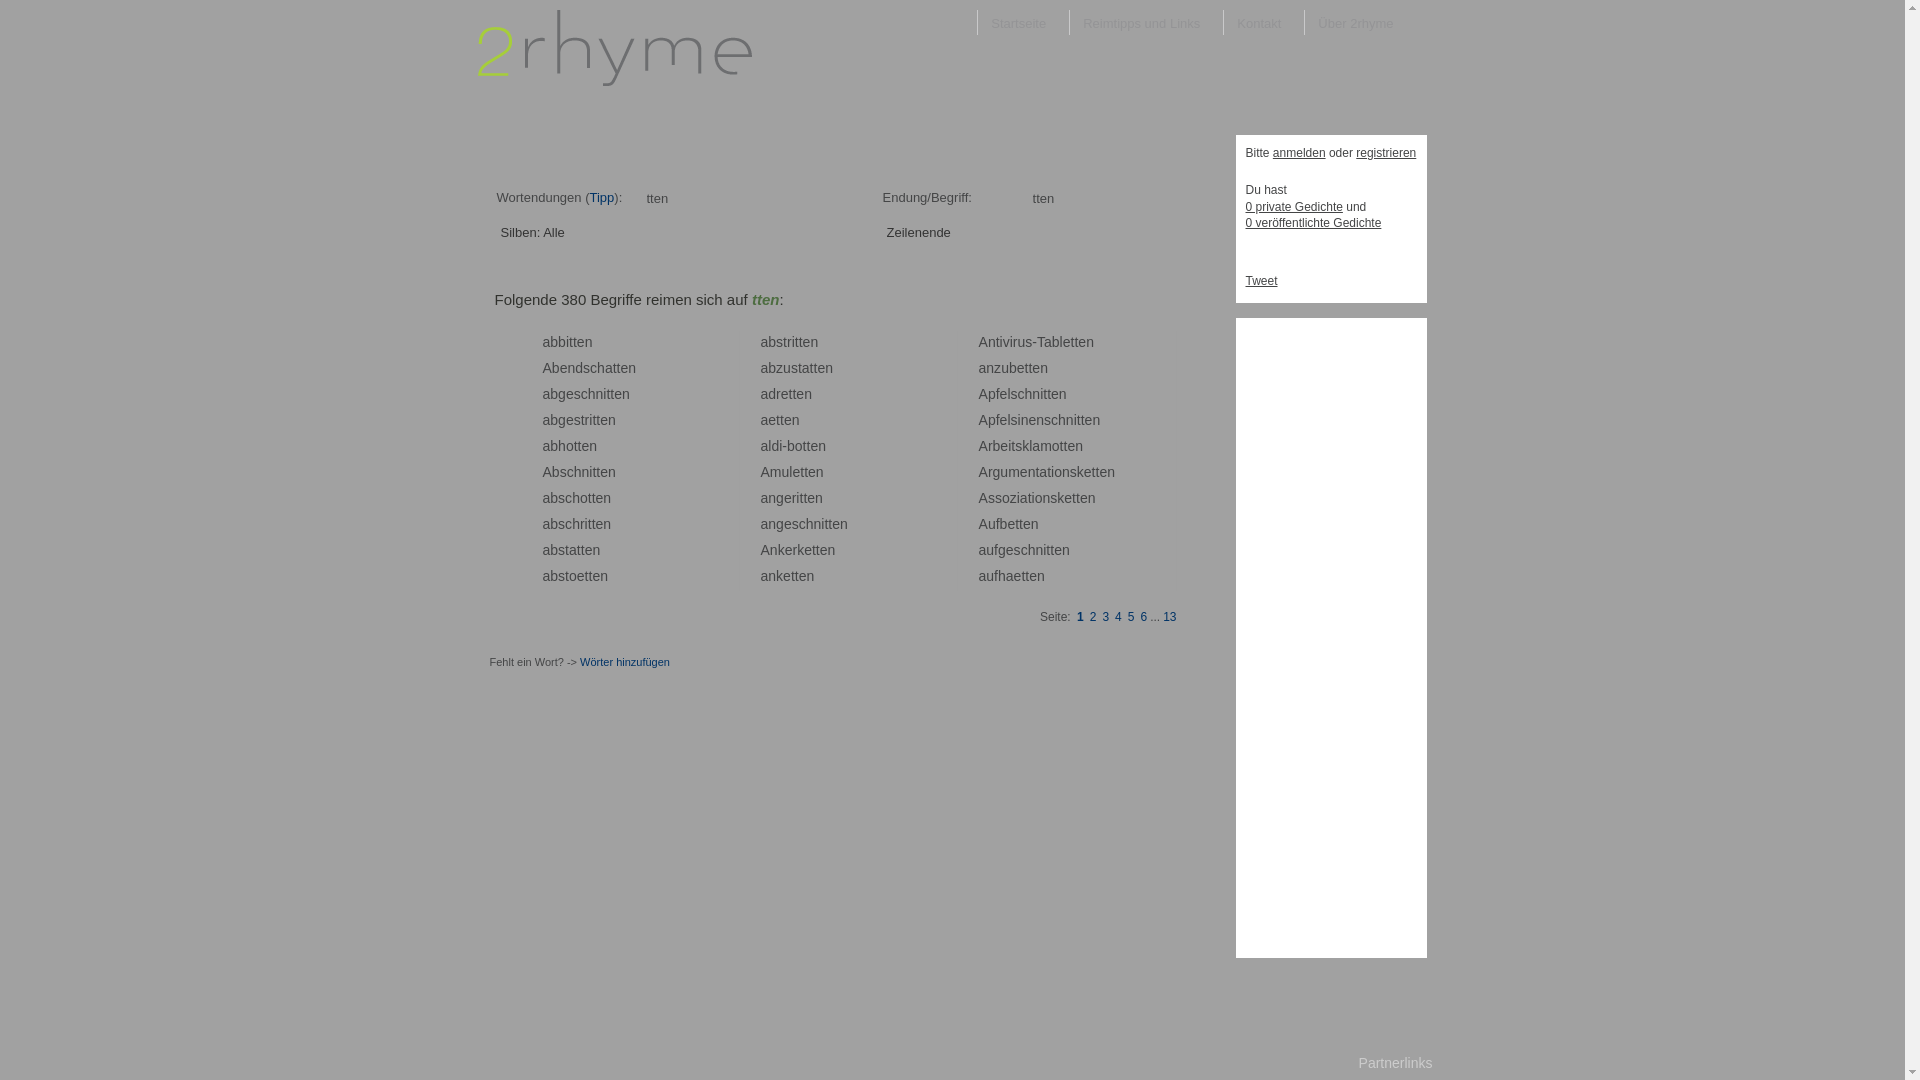 Image resolution: width=1920 pixels, height=1080 pixels. What do you see at coordinates (1090, 342) in the screenshot?
I see `n` at bounding box center [1090, 342].